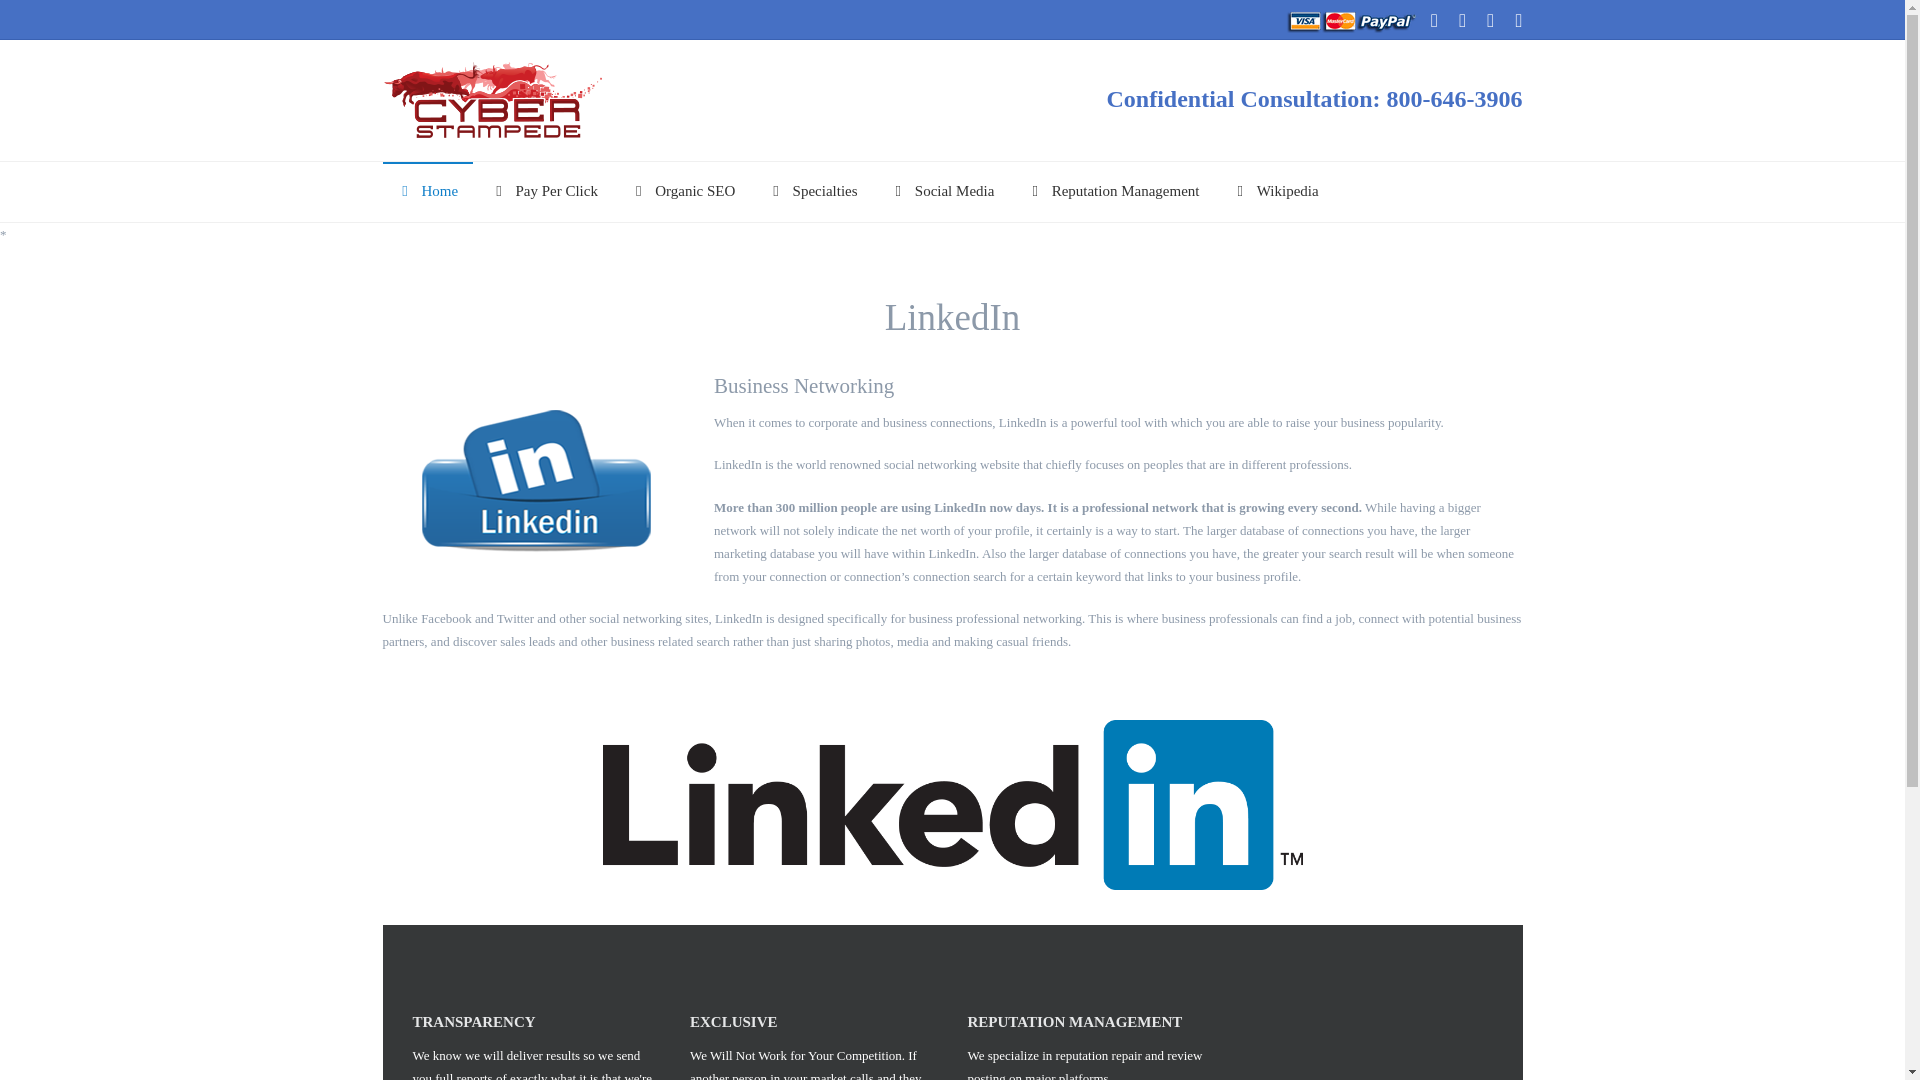 The height and width of the screenshot is (1080, 1920). I want to click on Reputation Management, so click(1114, 192).